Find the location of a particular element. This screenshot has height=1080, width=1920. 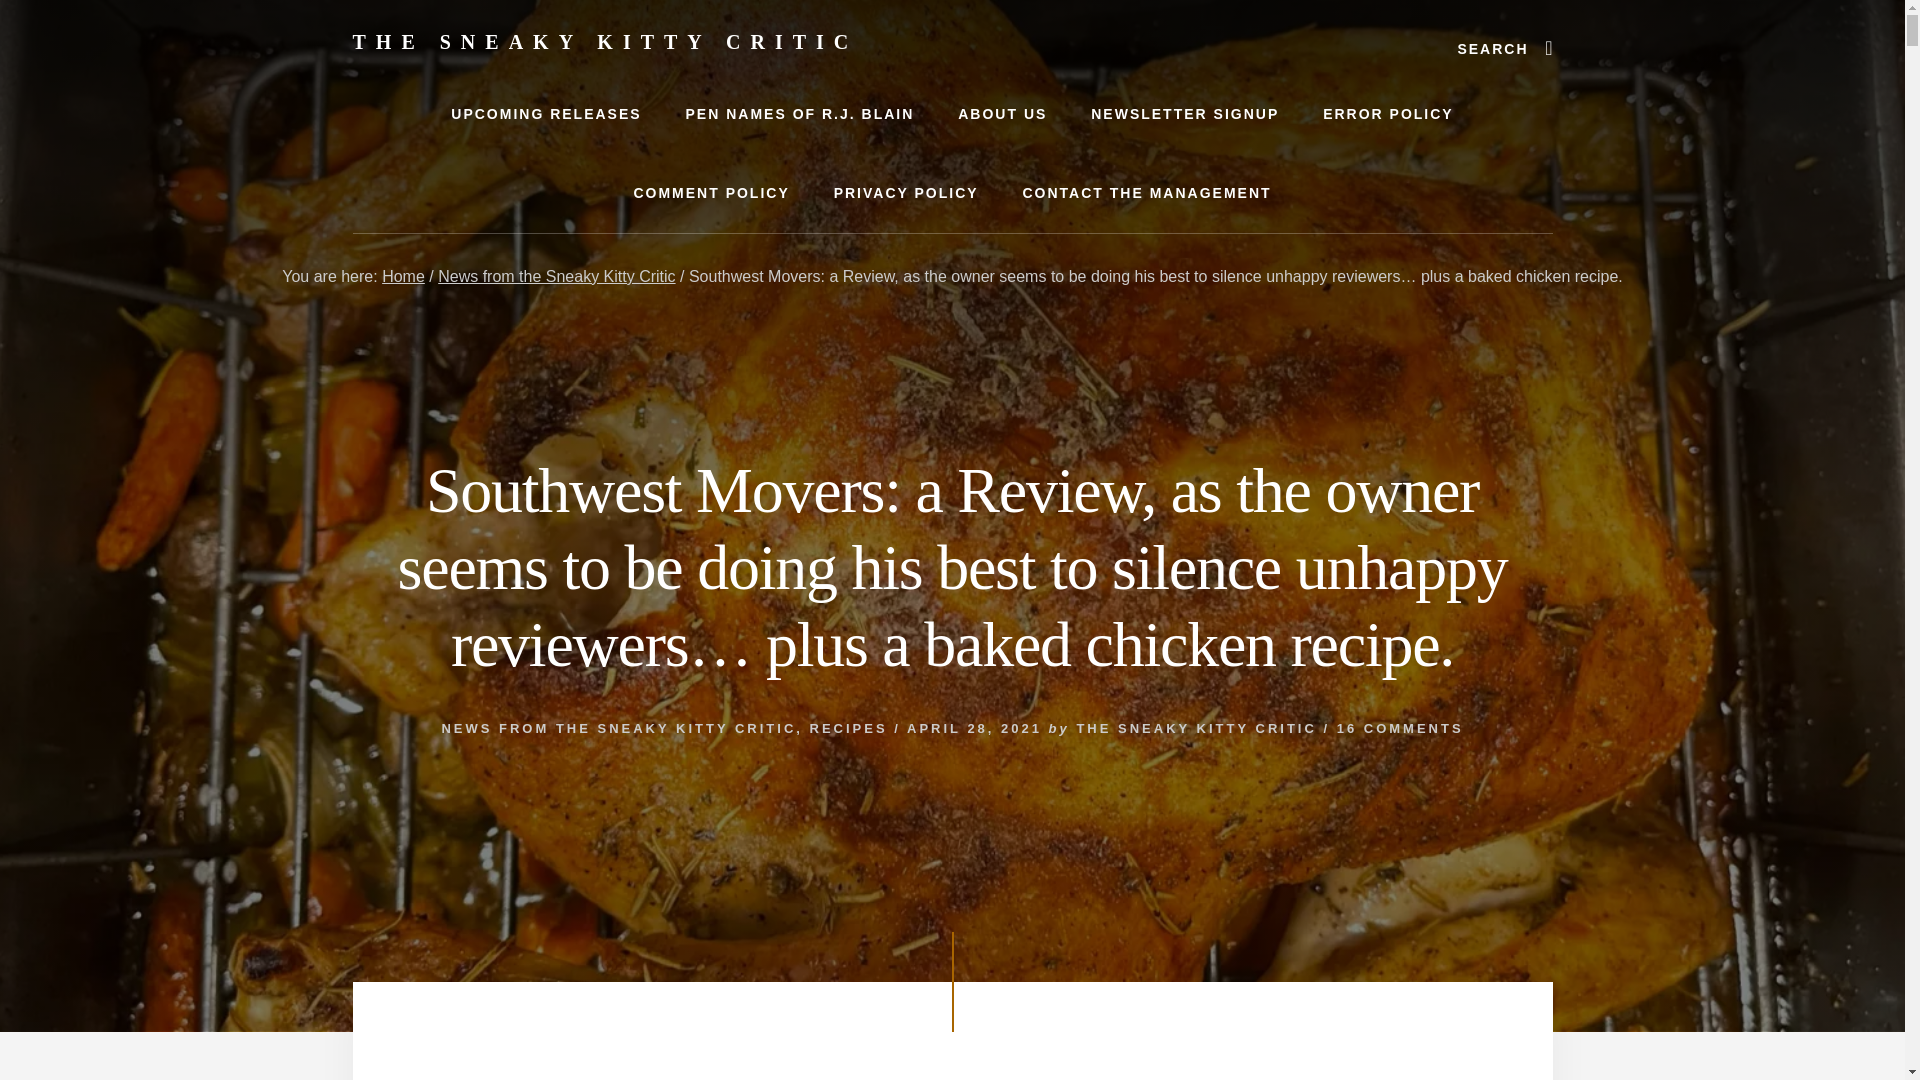

THE SNEAKY KITTY CRITIC is located at coordinates (604, 42).